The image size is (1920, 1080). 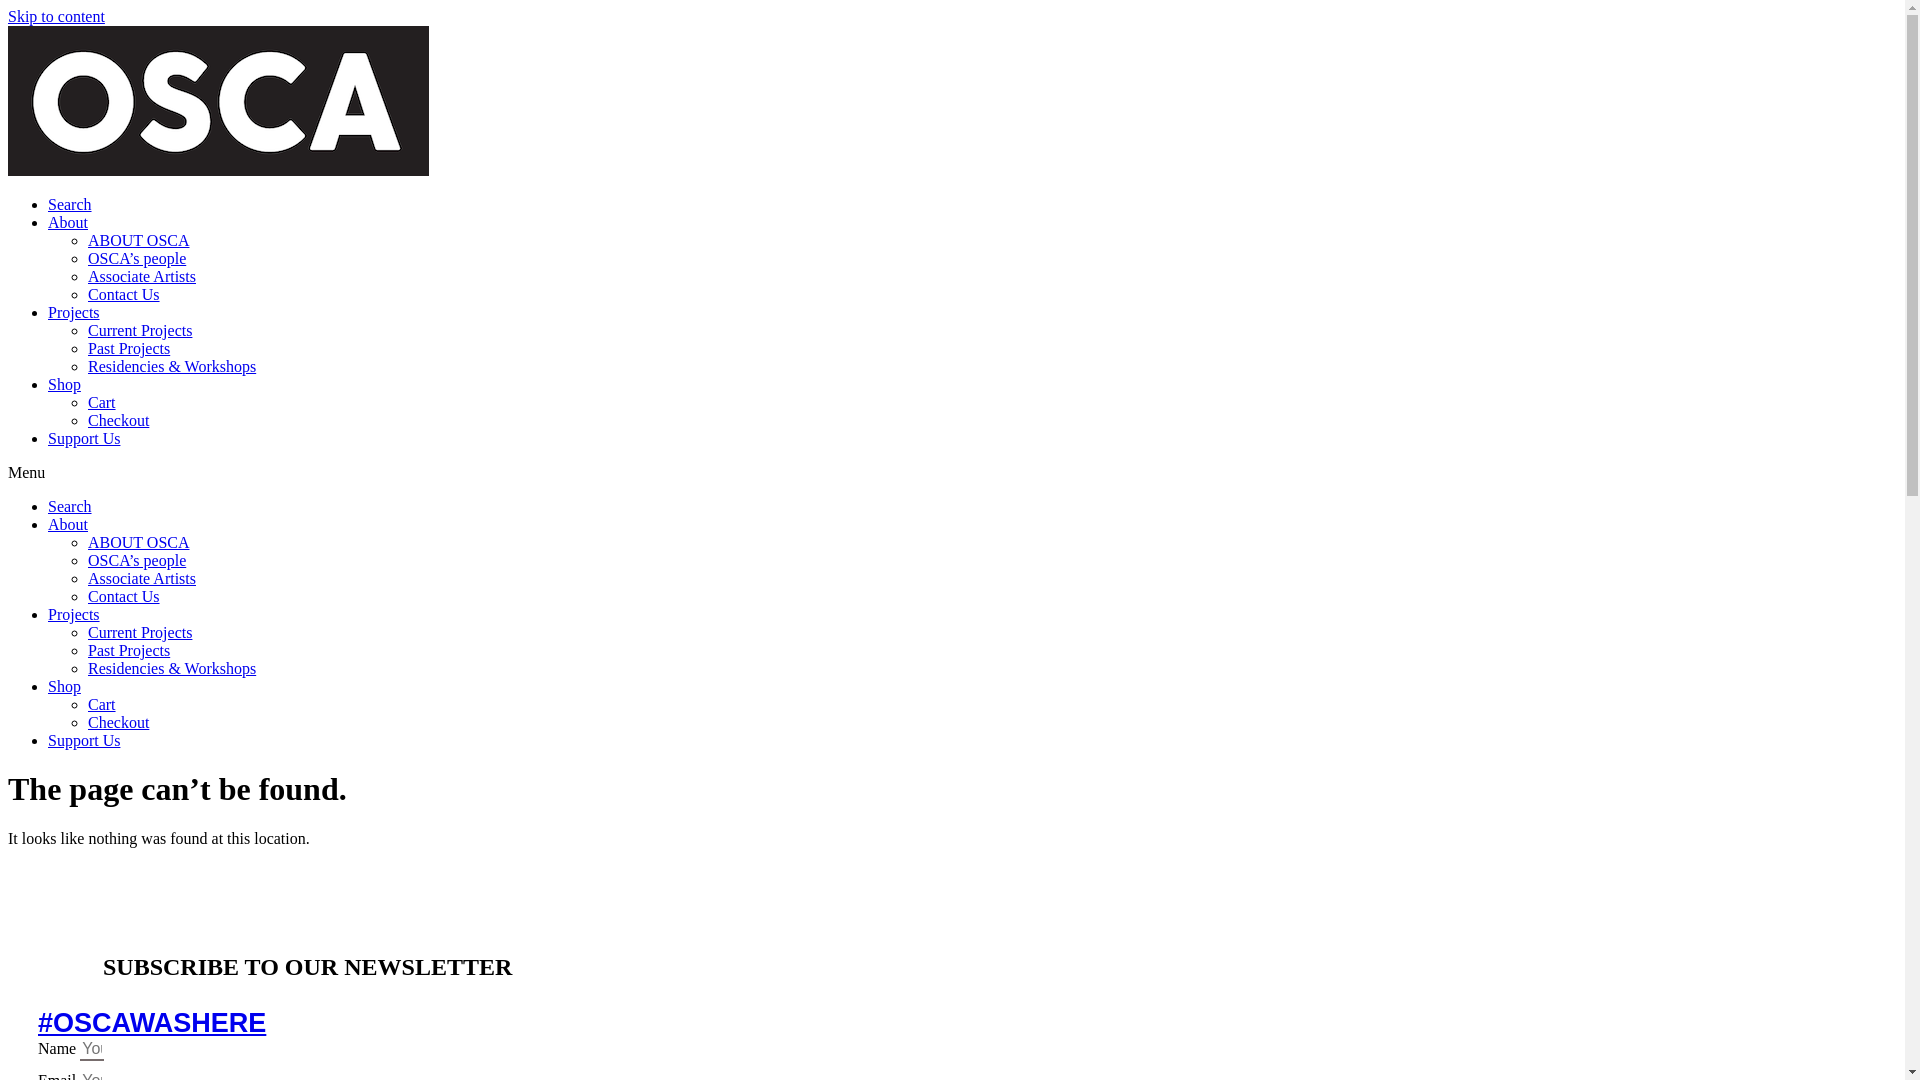 I want to click on Checkout, so click(x=118, y=722).